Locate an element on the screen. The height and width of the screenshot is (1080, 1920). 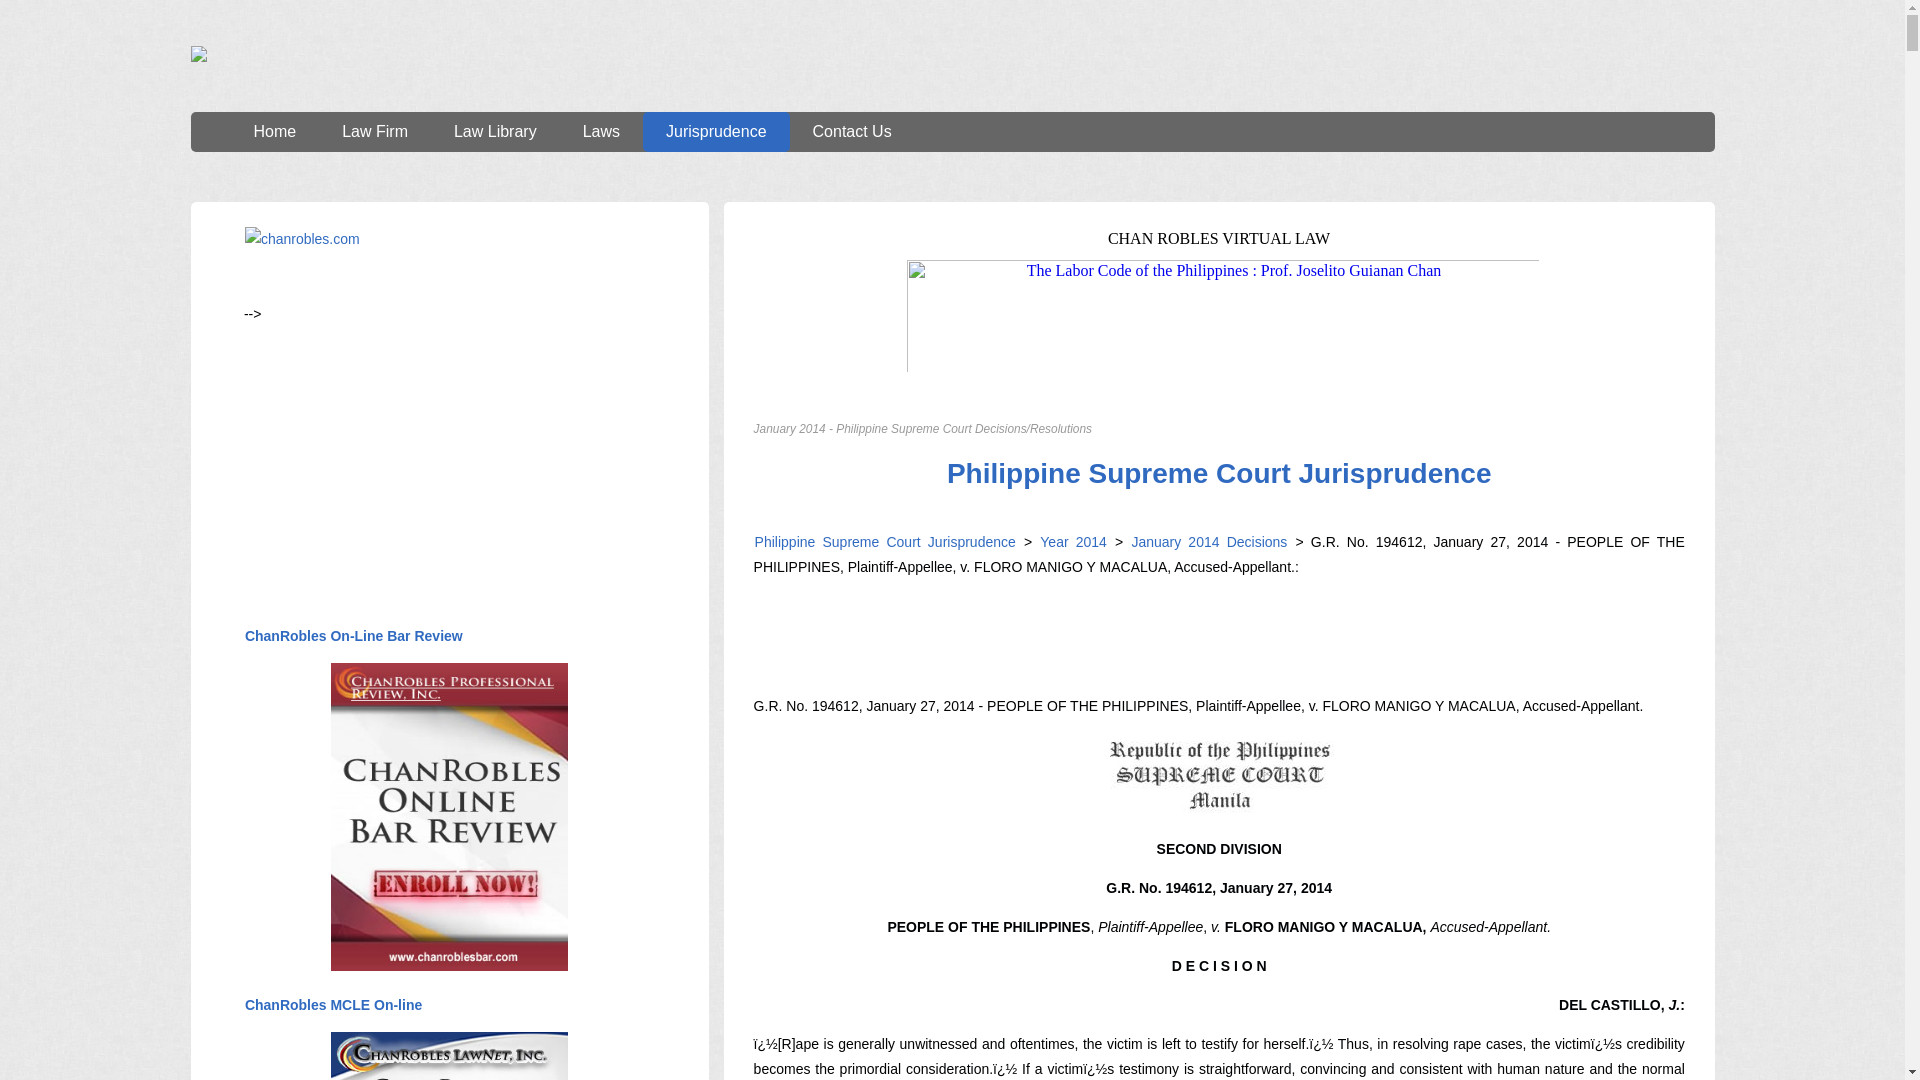
Contact Us is located at coordinates (852, 132).